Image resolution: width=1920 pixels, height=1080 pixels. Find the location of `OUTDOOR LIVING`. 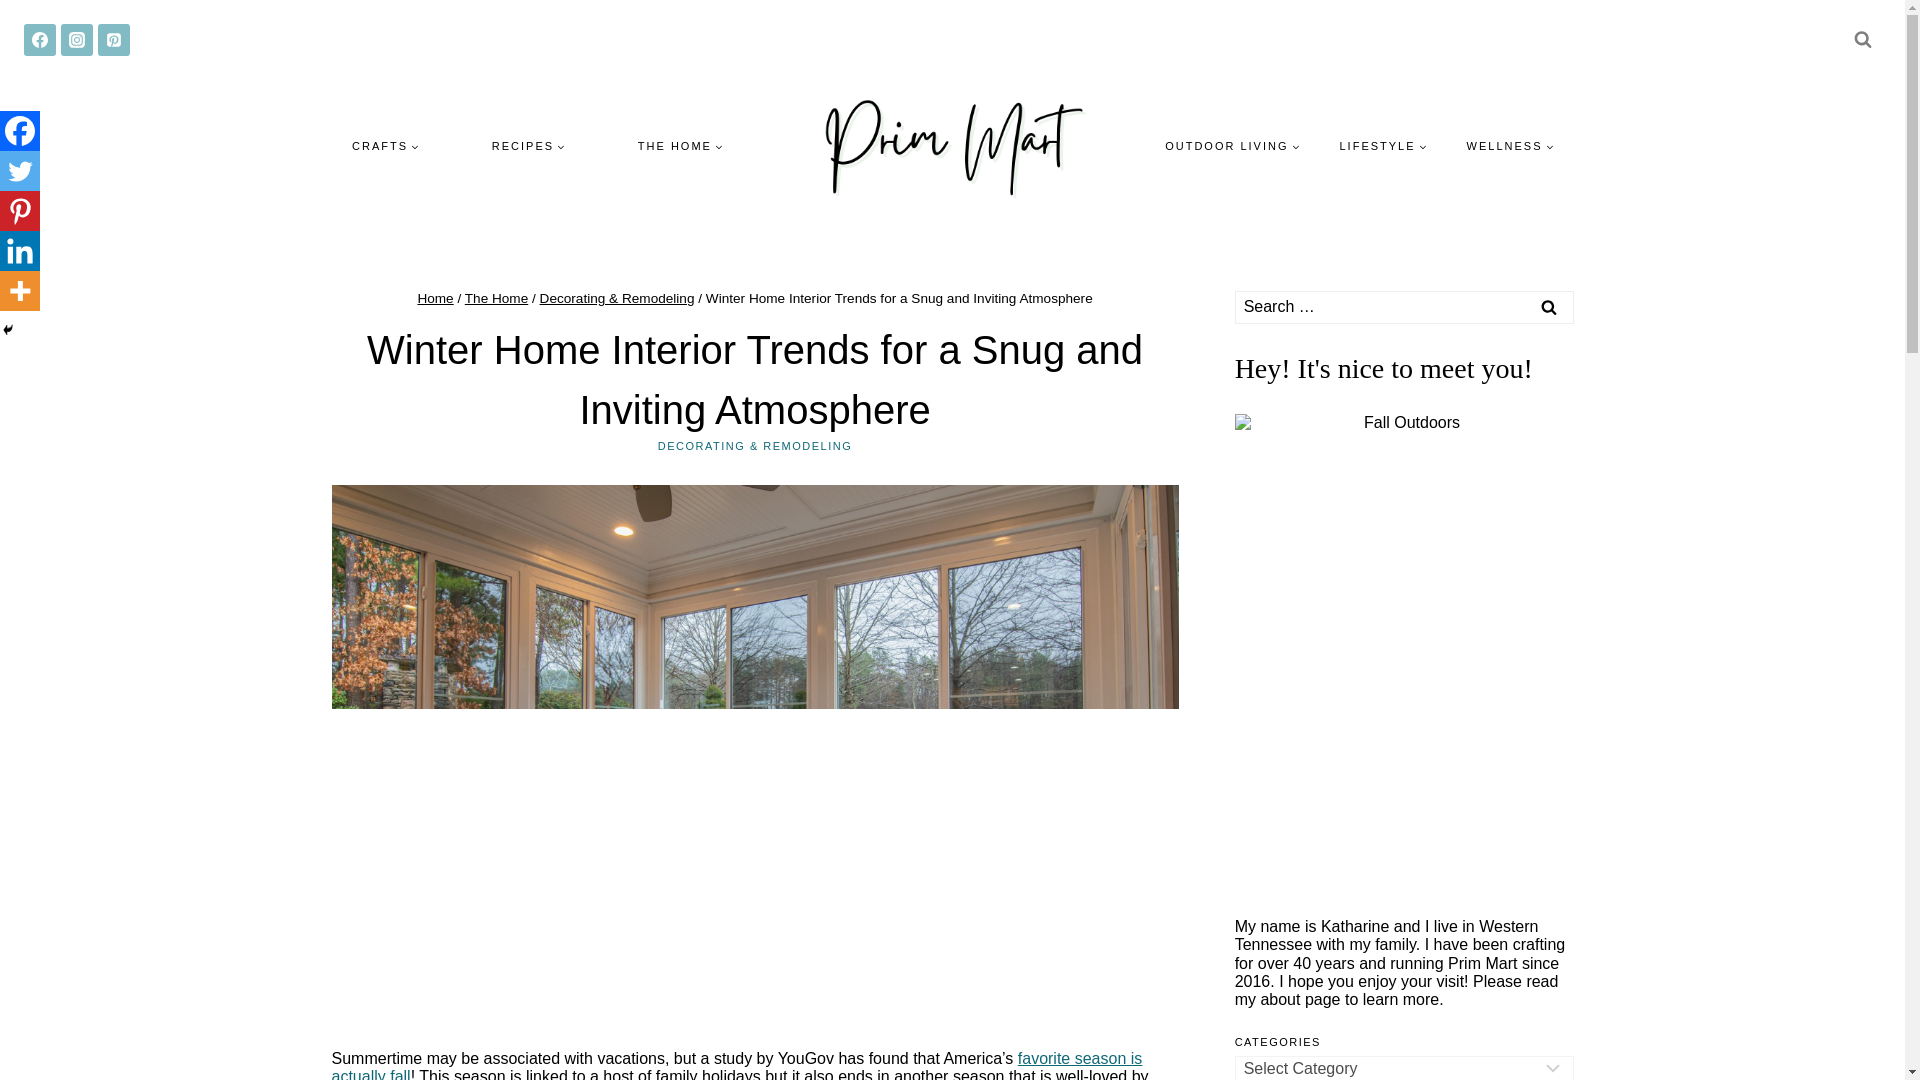

OUTDOOR LIVING is located at coordinates (1232, 145).